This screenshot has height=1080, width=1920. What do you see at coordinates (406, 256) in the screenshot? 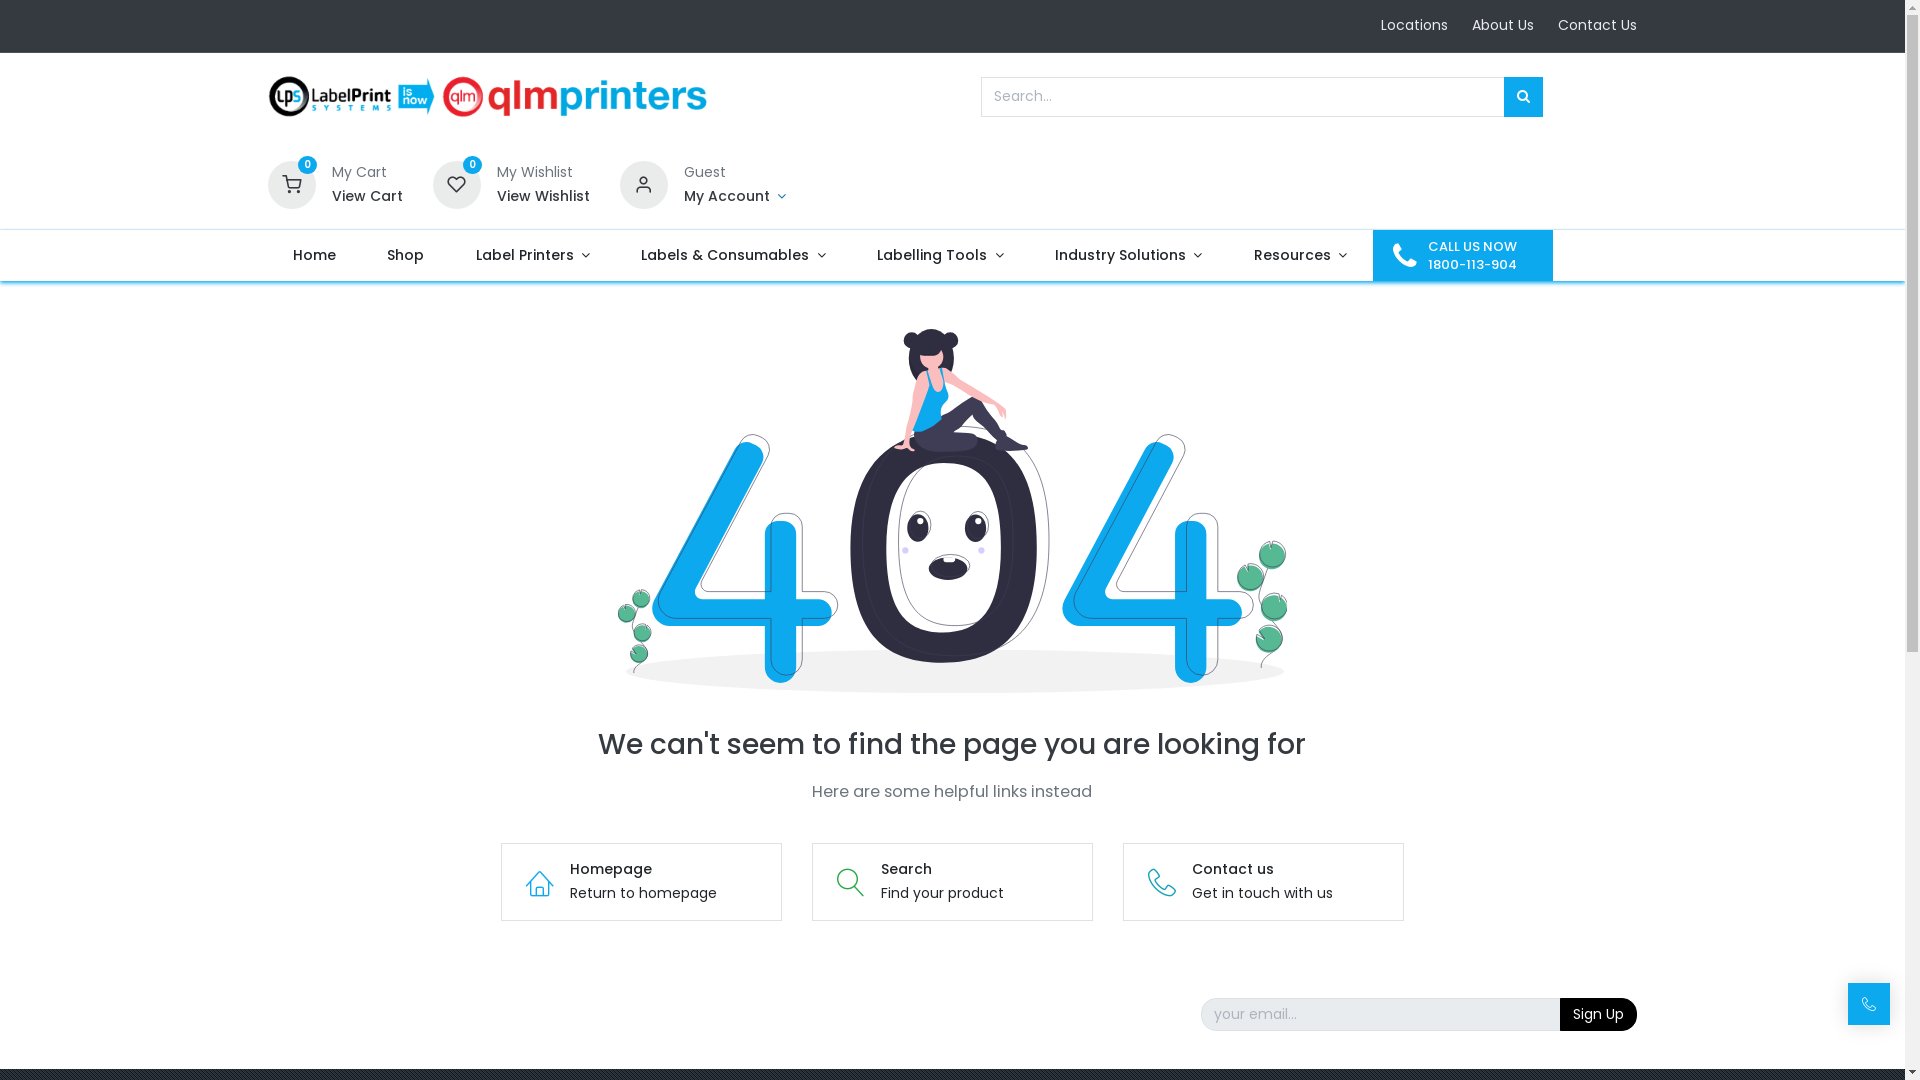
I see `Shop` at bounding box center [406, 256].